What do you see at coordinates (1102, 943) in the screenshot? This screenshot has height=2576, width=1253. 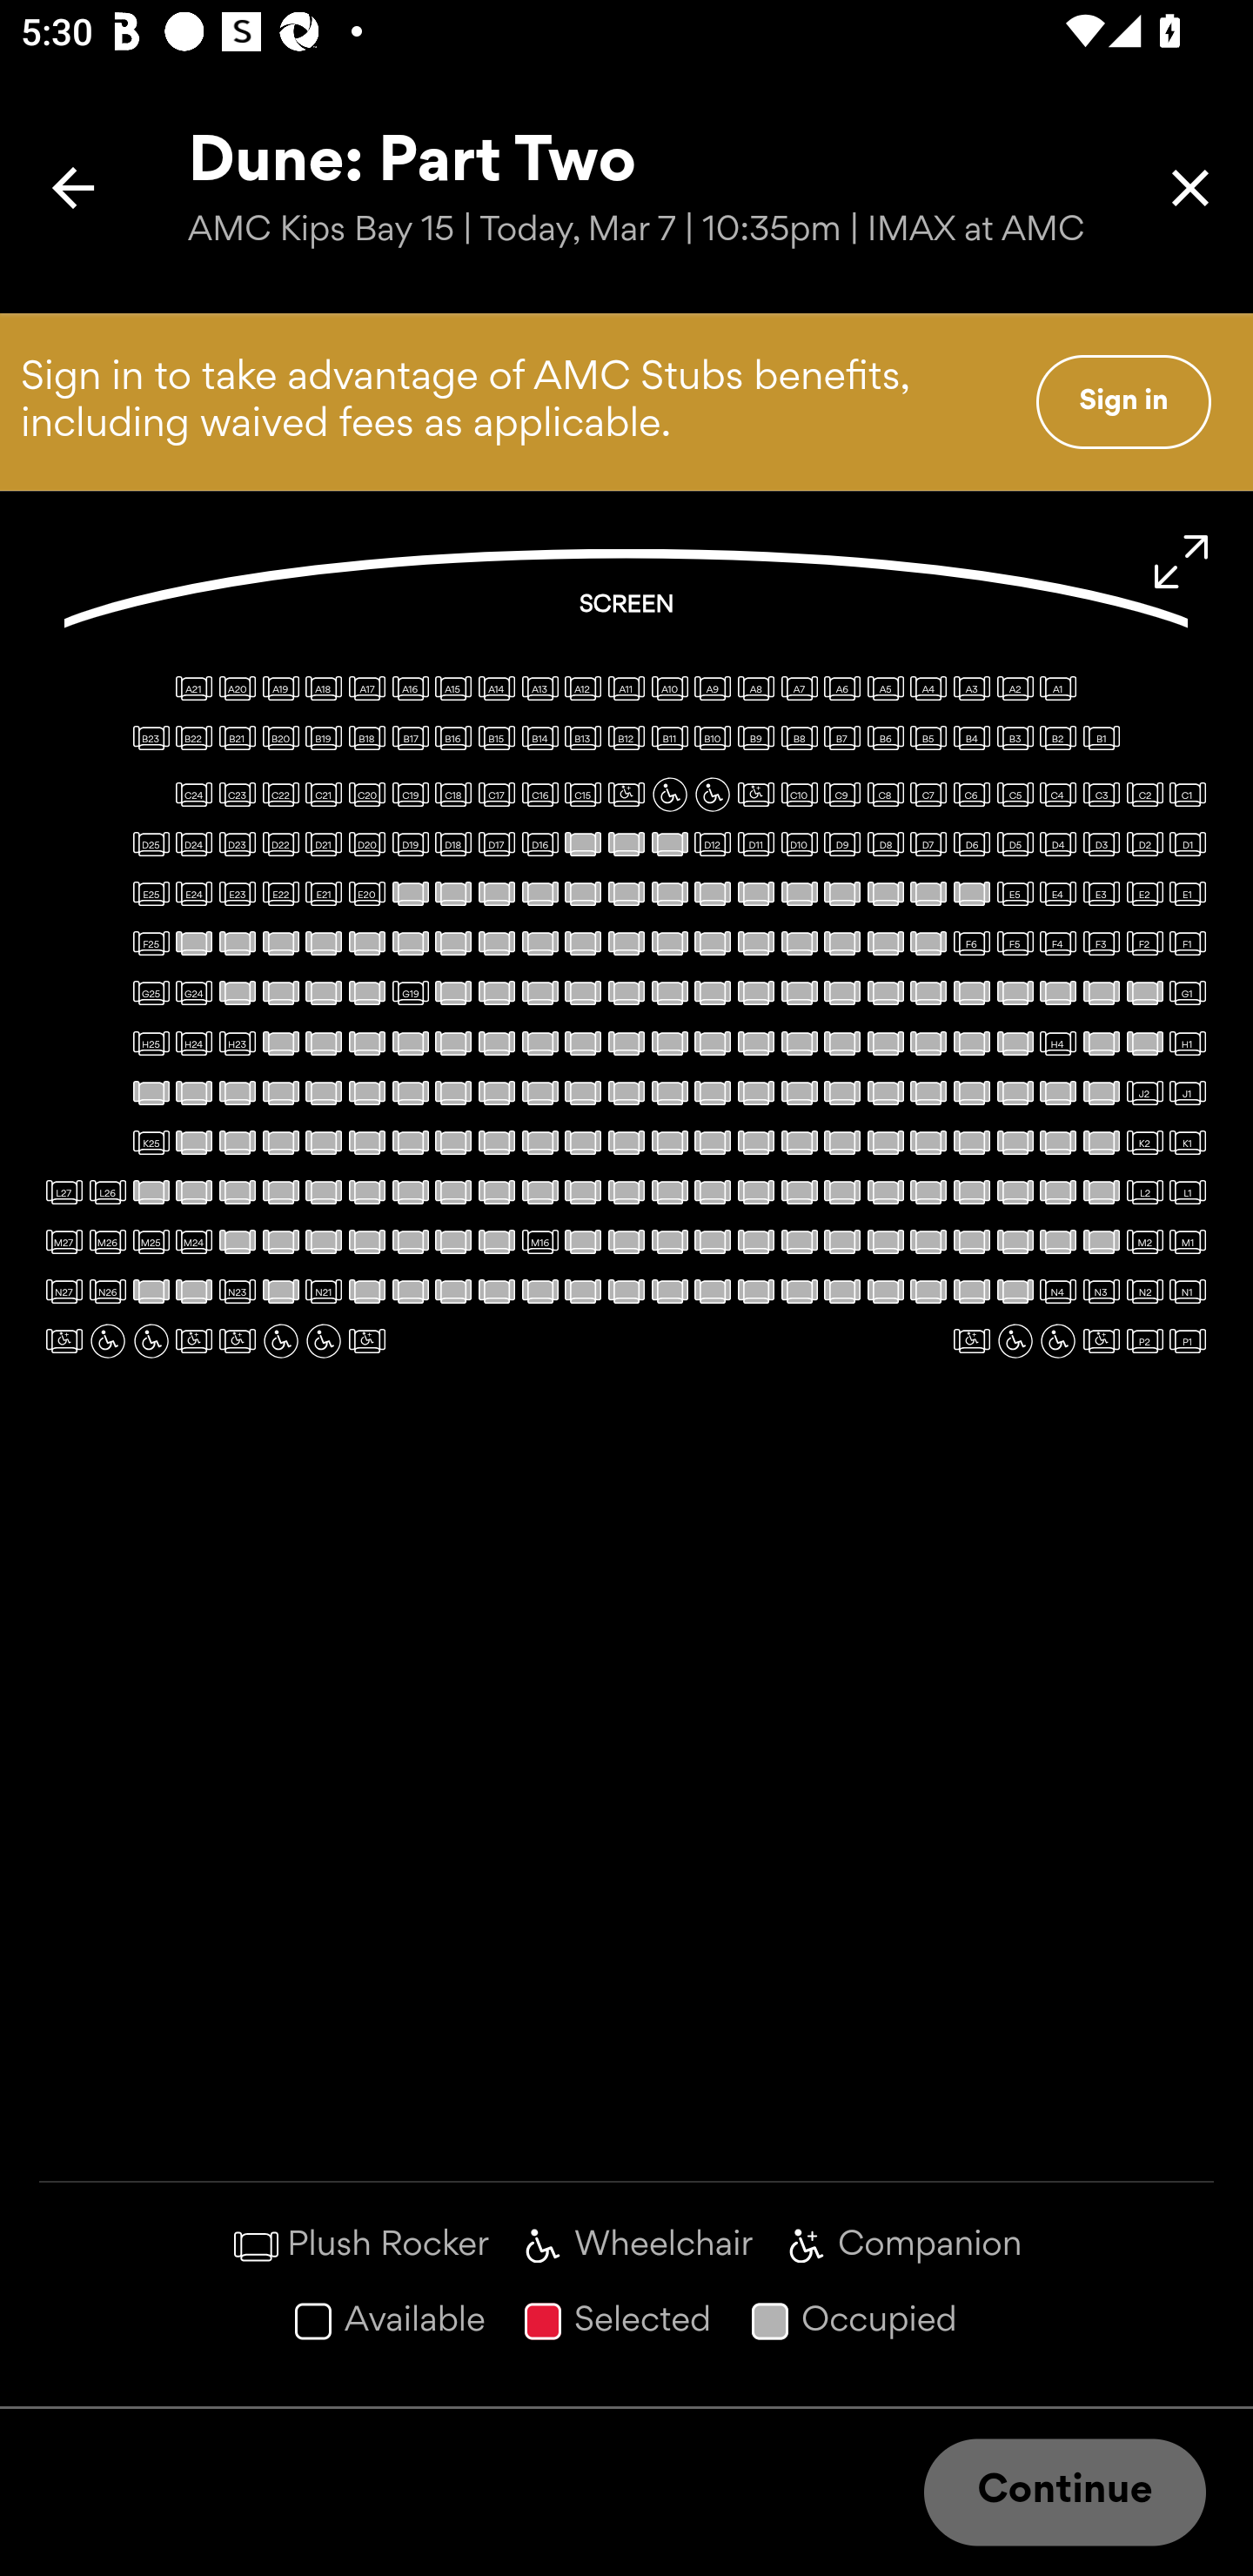 I see `F3, Regular seat, available` at bounding box center [1102, 943].